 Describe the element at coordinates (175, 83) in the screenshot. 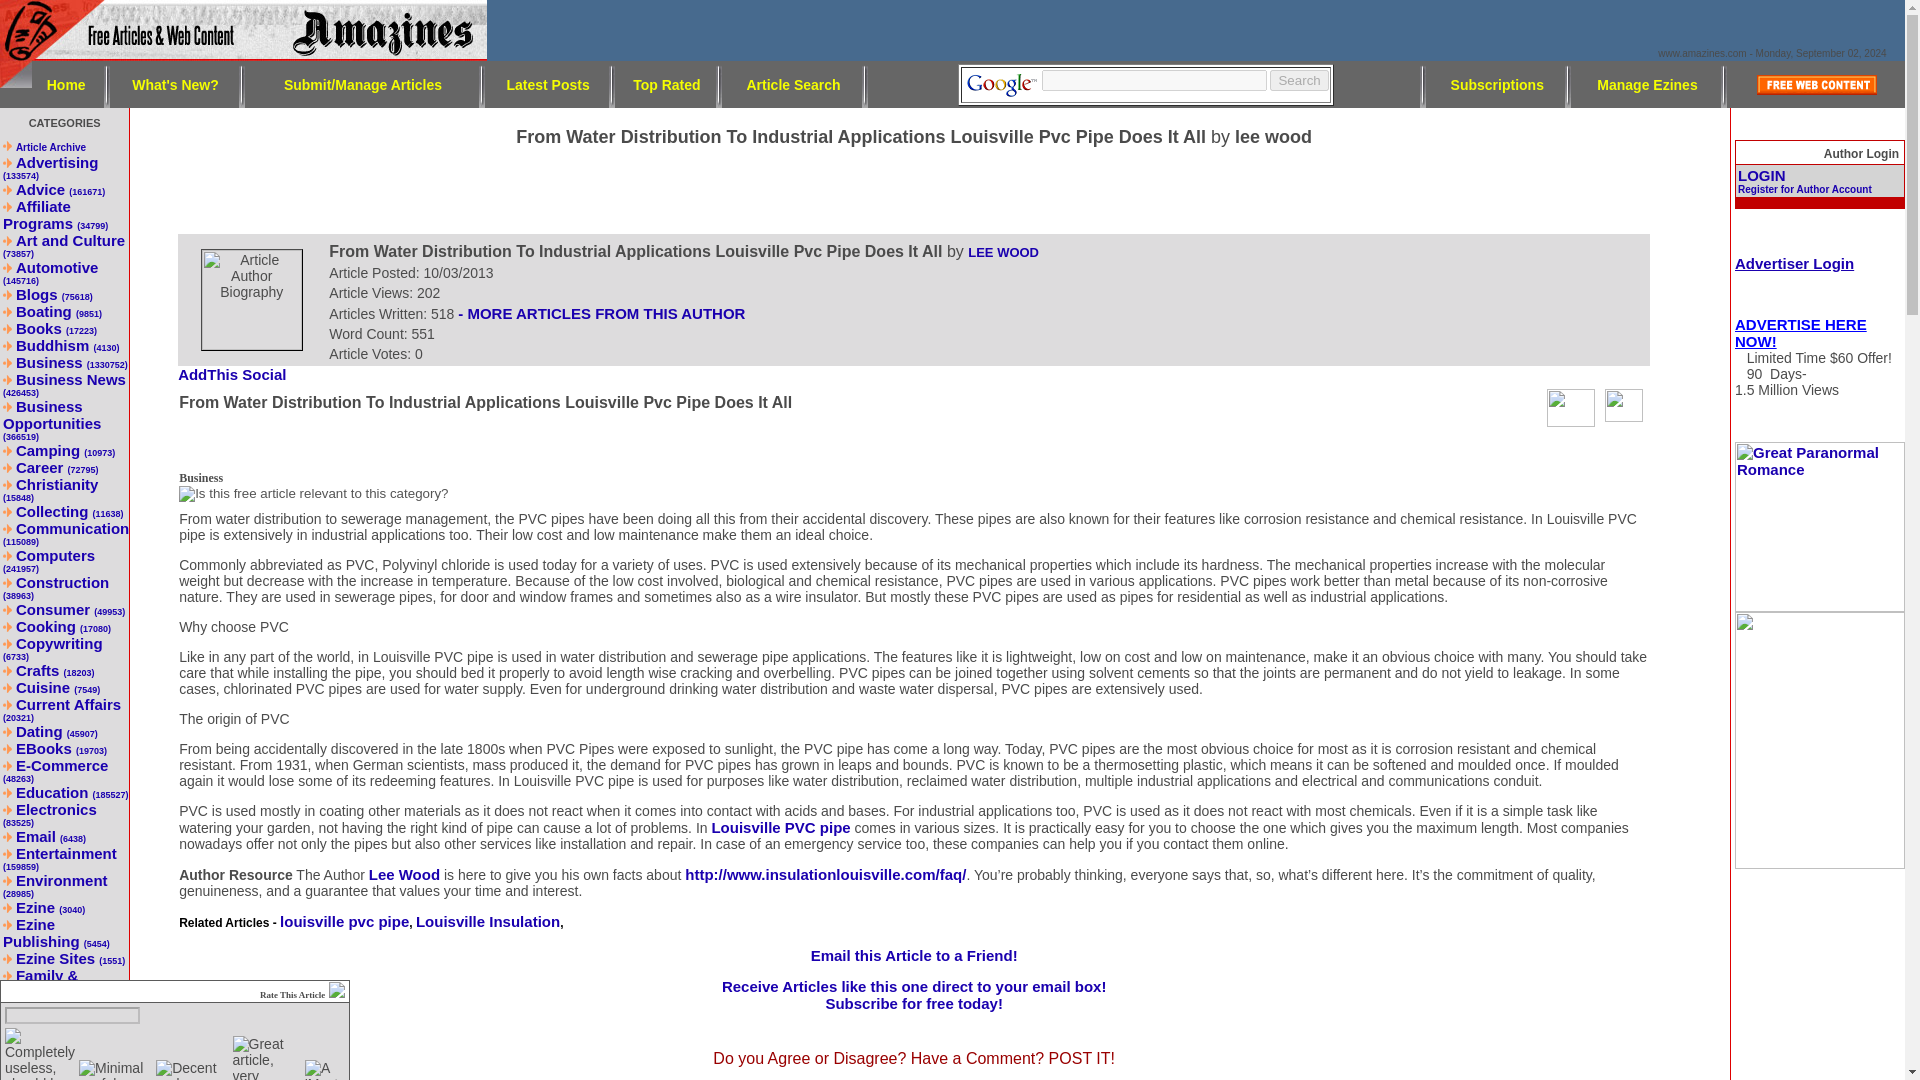

I see `What's New?` at that location.